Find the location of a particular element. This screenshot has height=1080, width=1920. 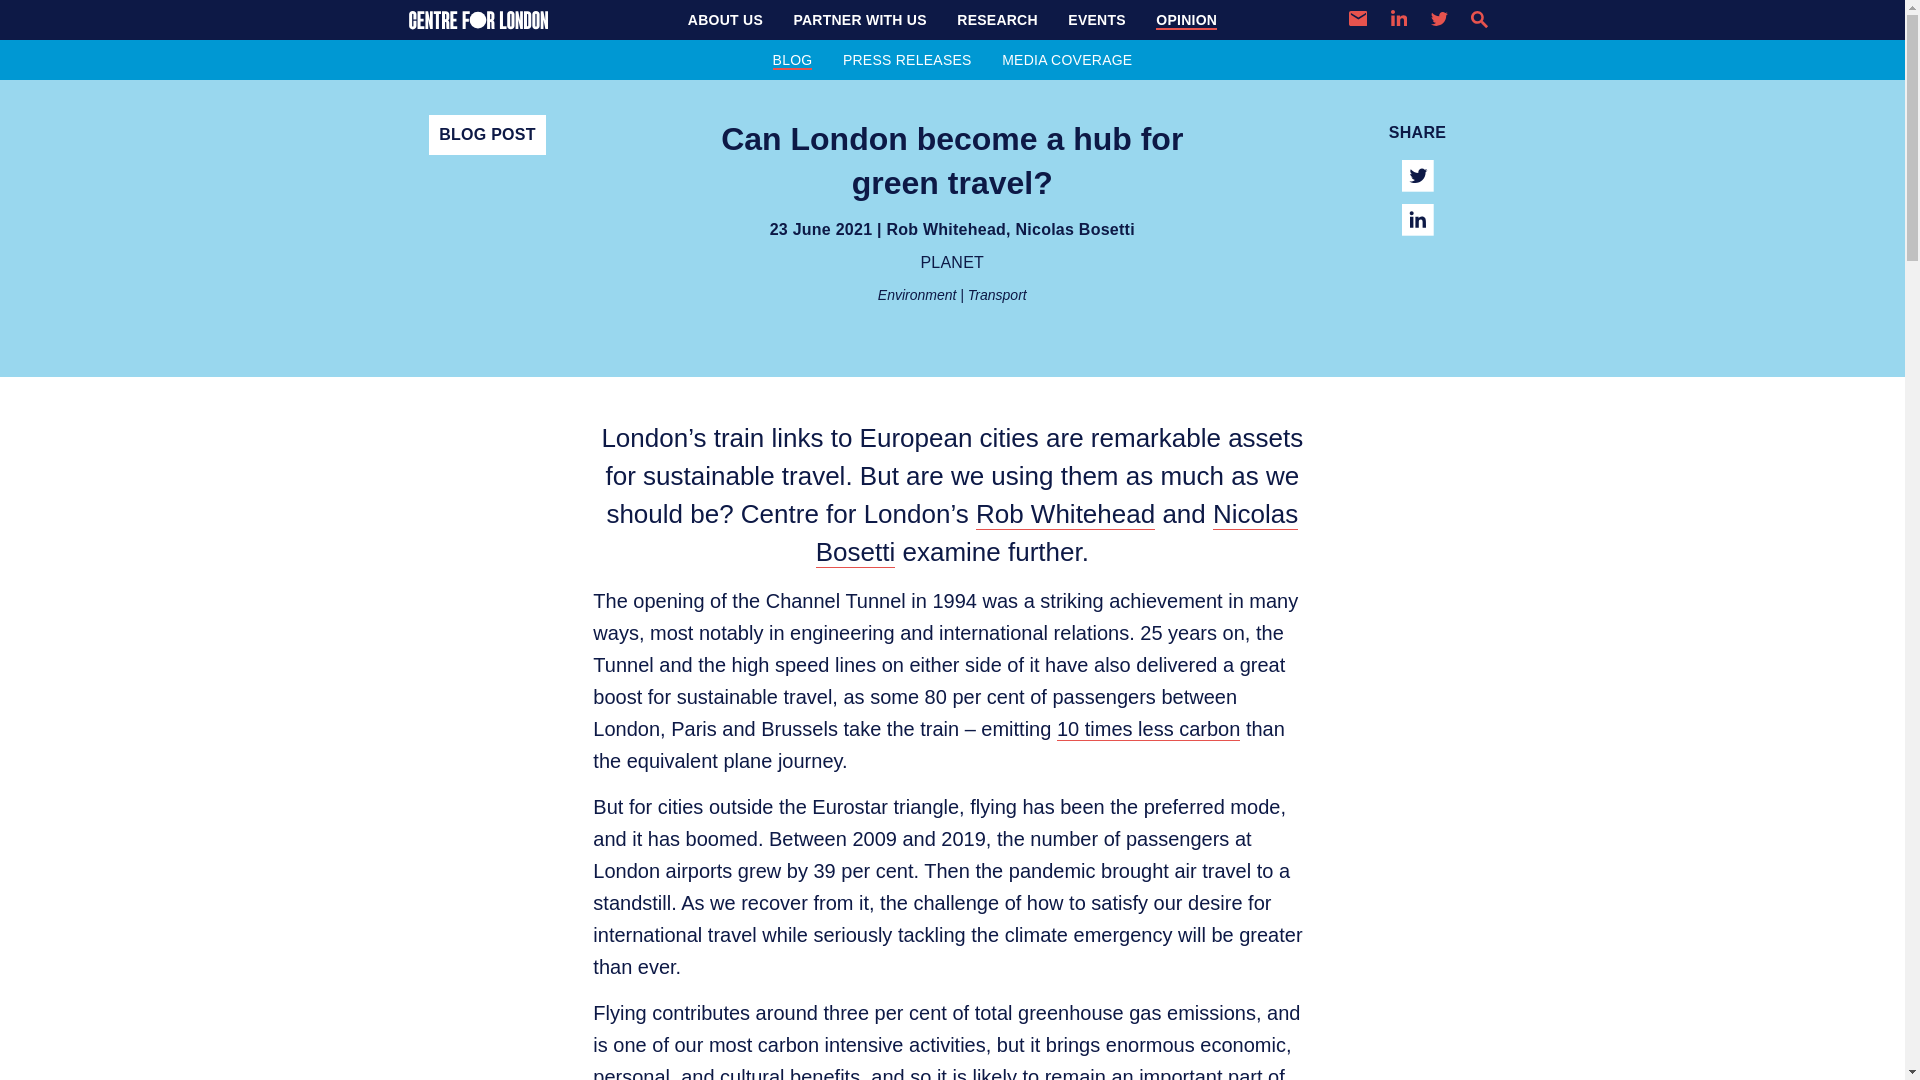

Transport is located at coordinates (997, 295).